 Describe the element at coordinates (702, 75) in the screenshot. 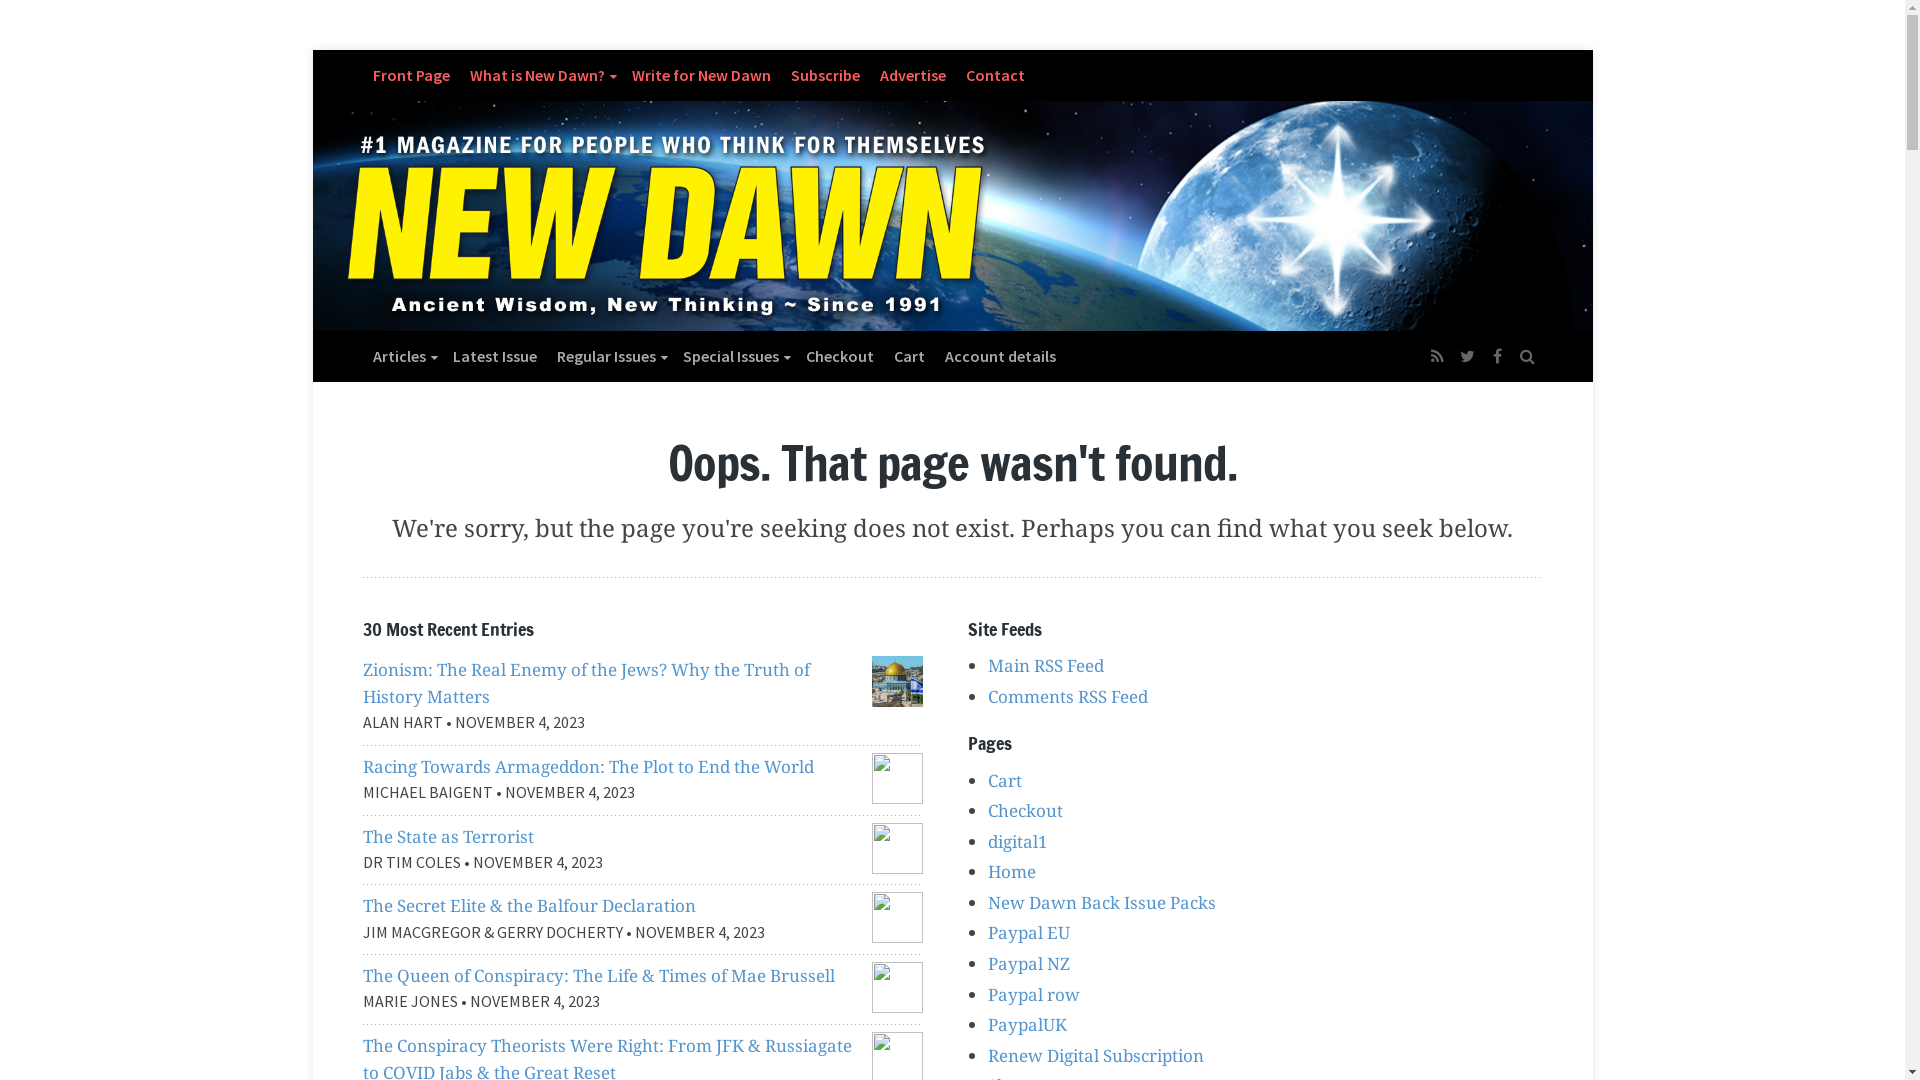

I see `Write for New Dawn` at that location.